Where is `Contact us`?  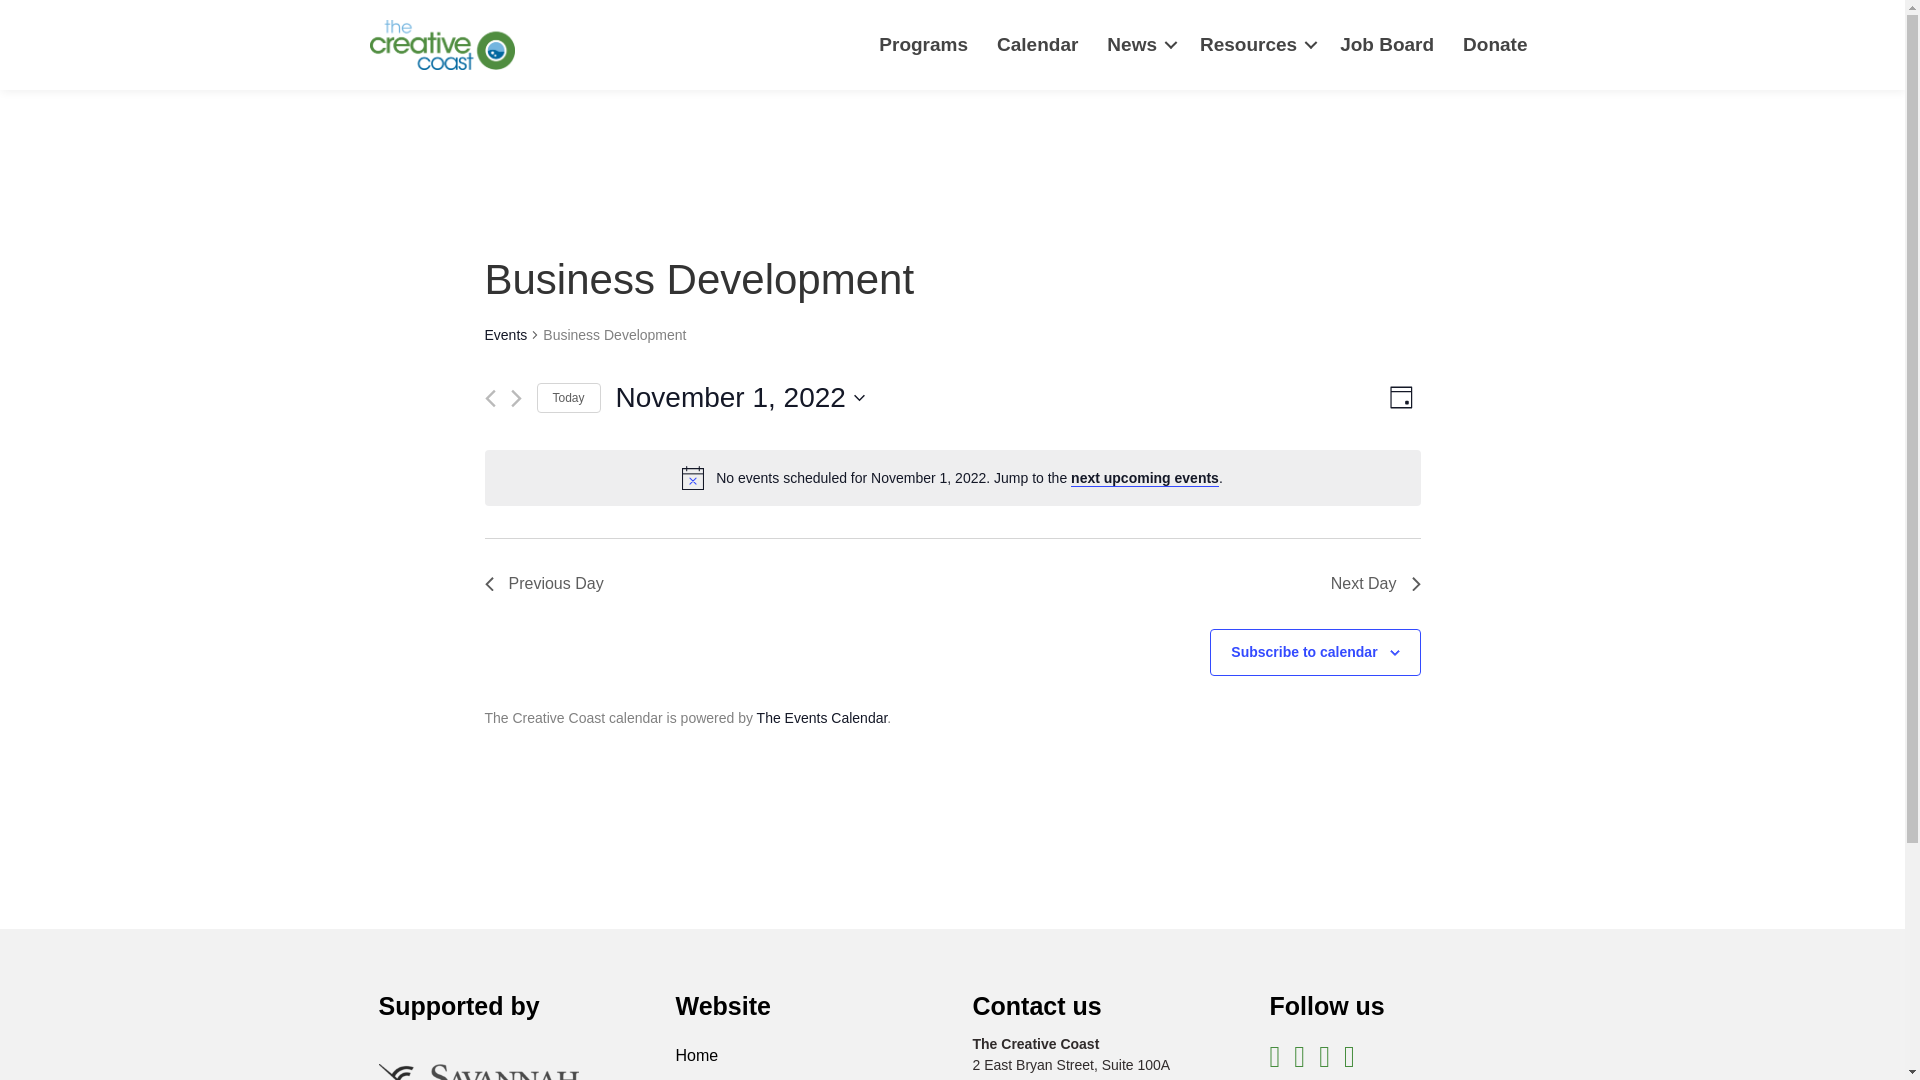
Contact us is located at coordinates (1036, 1006).